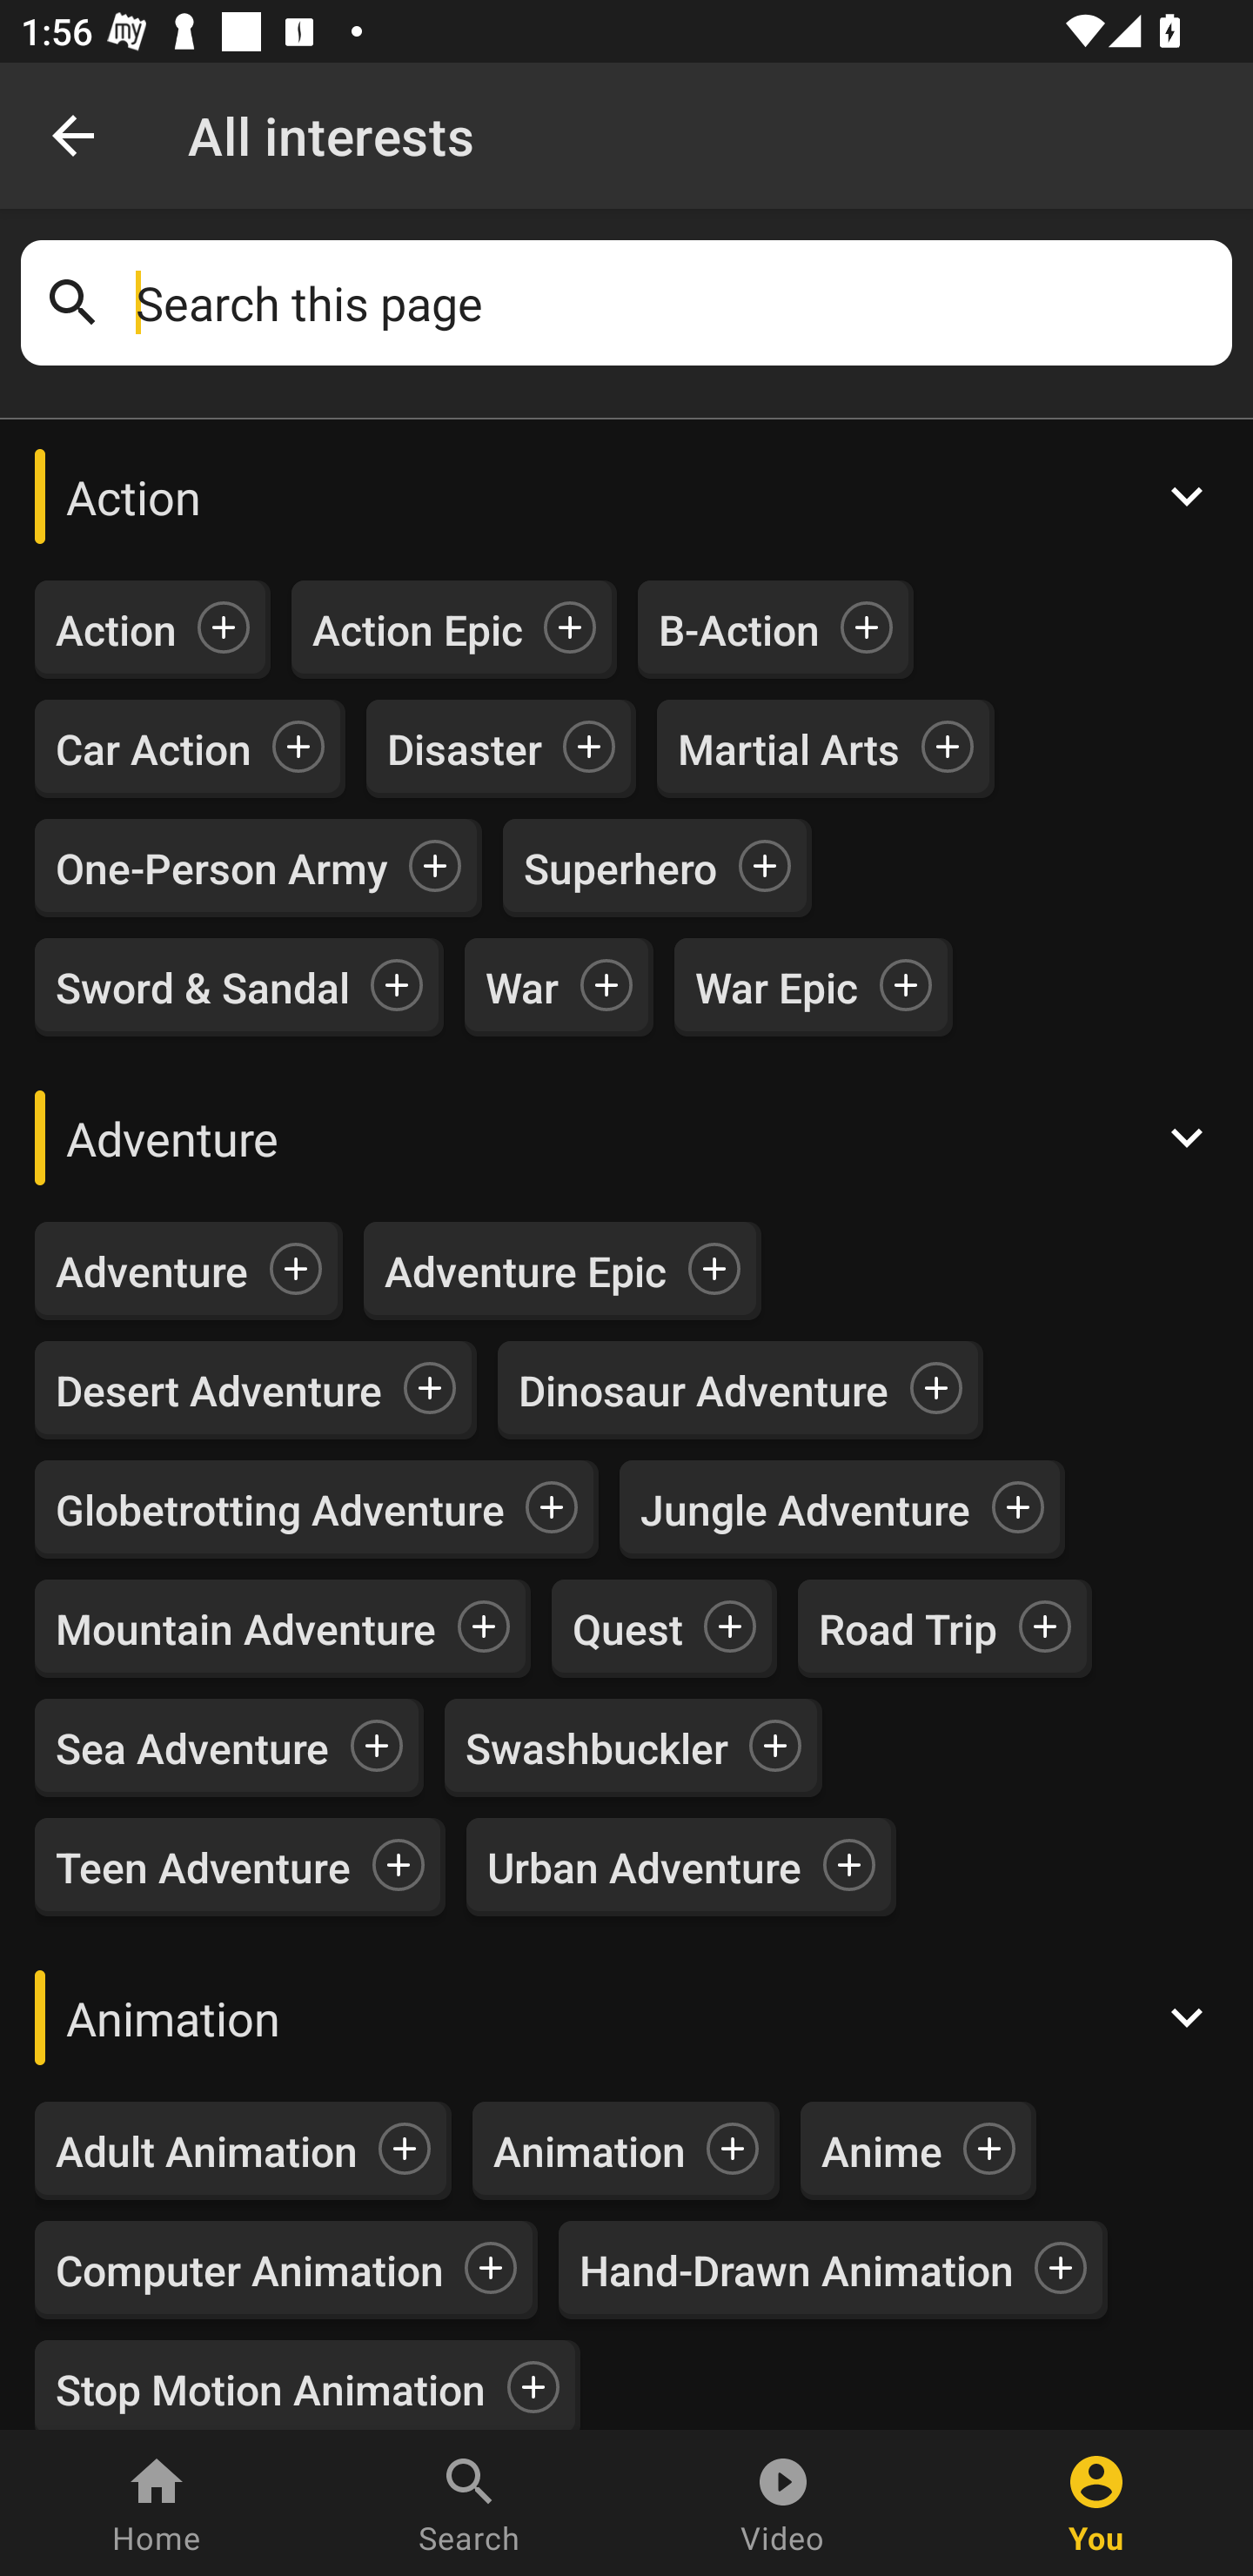  Describe the element at coordinates (783, 2503) in the screenshot. I see `Video` at that location.